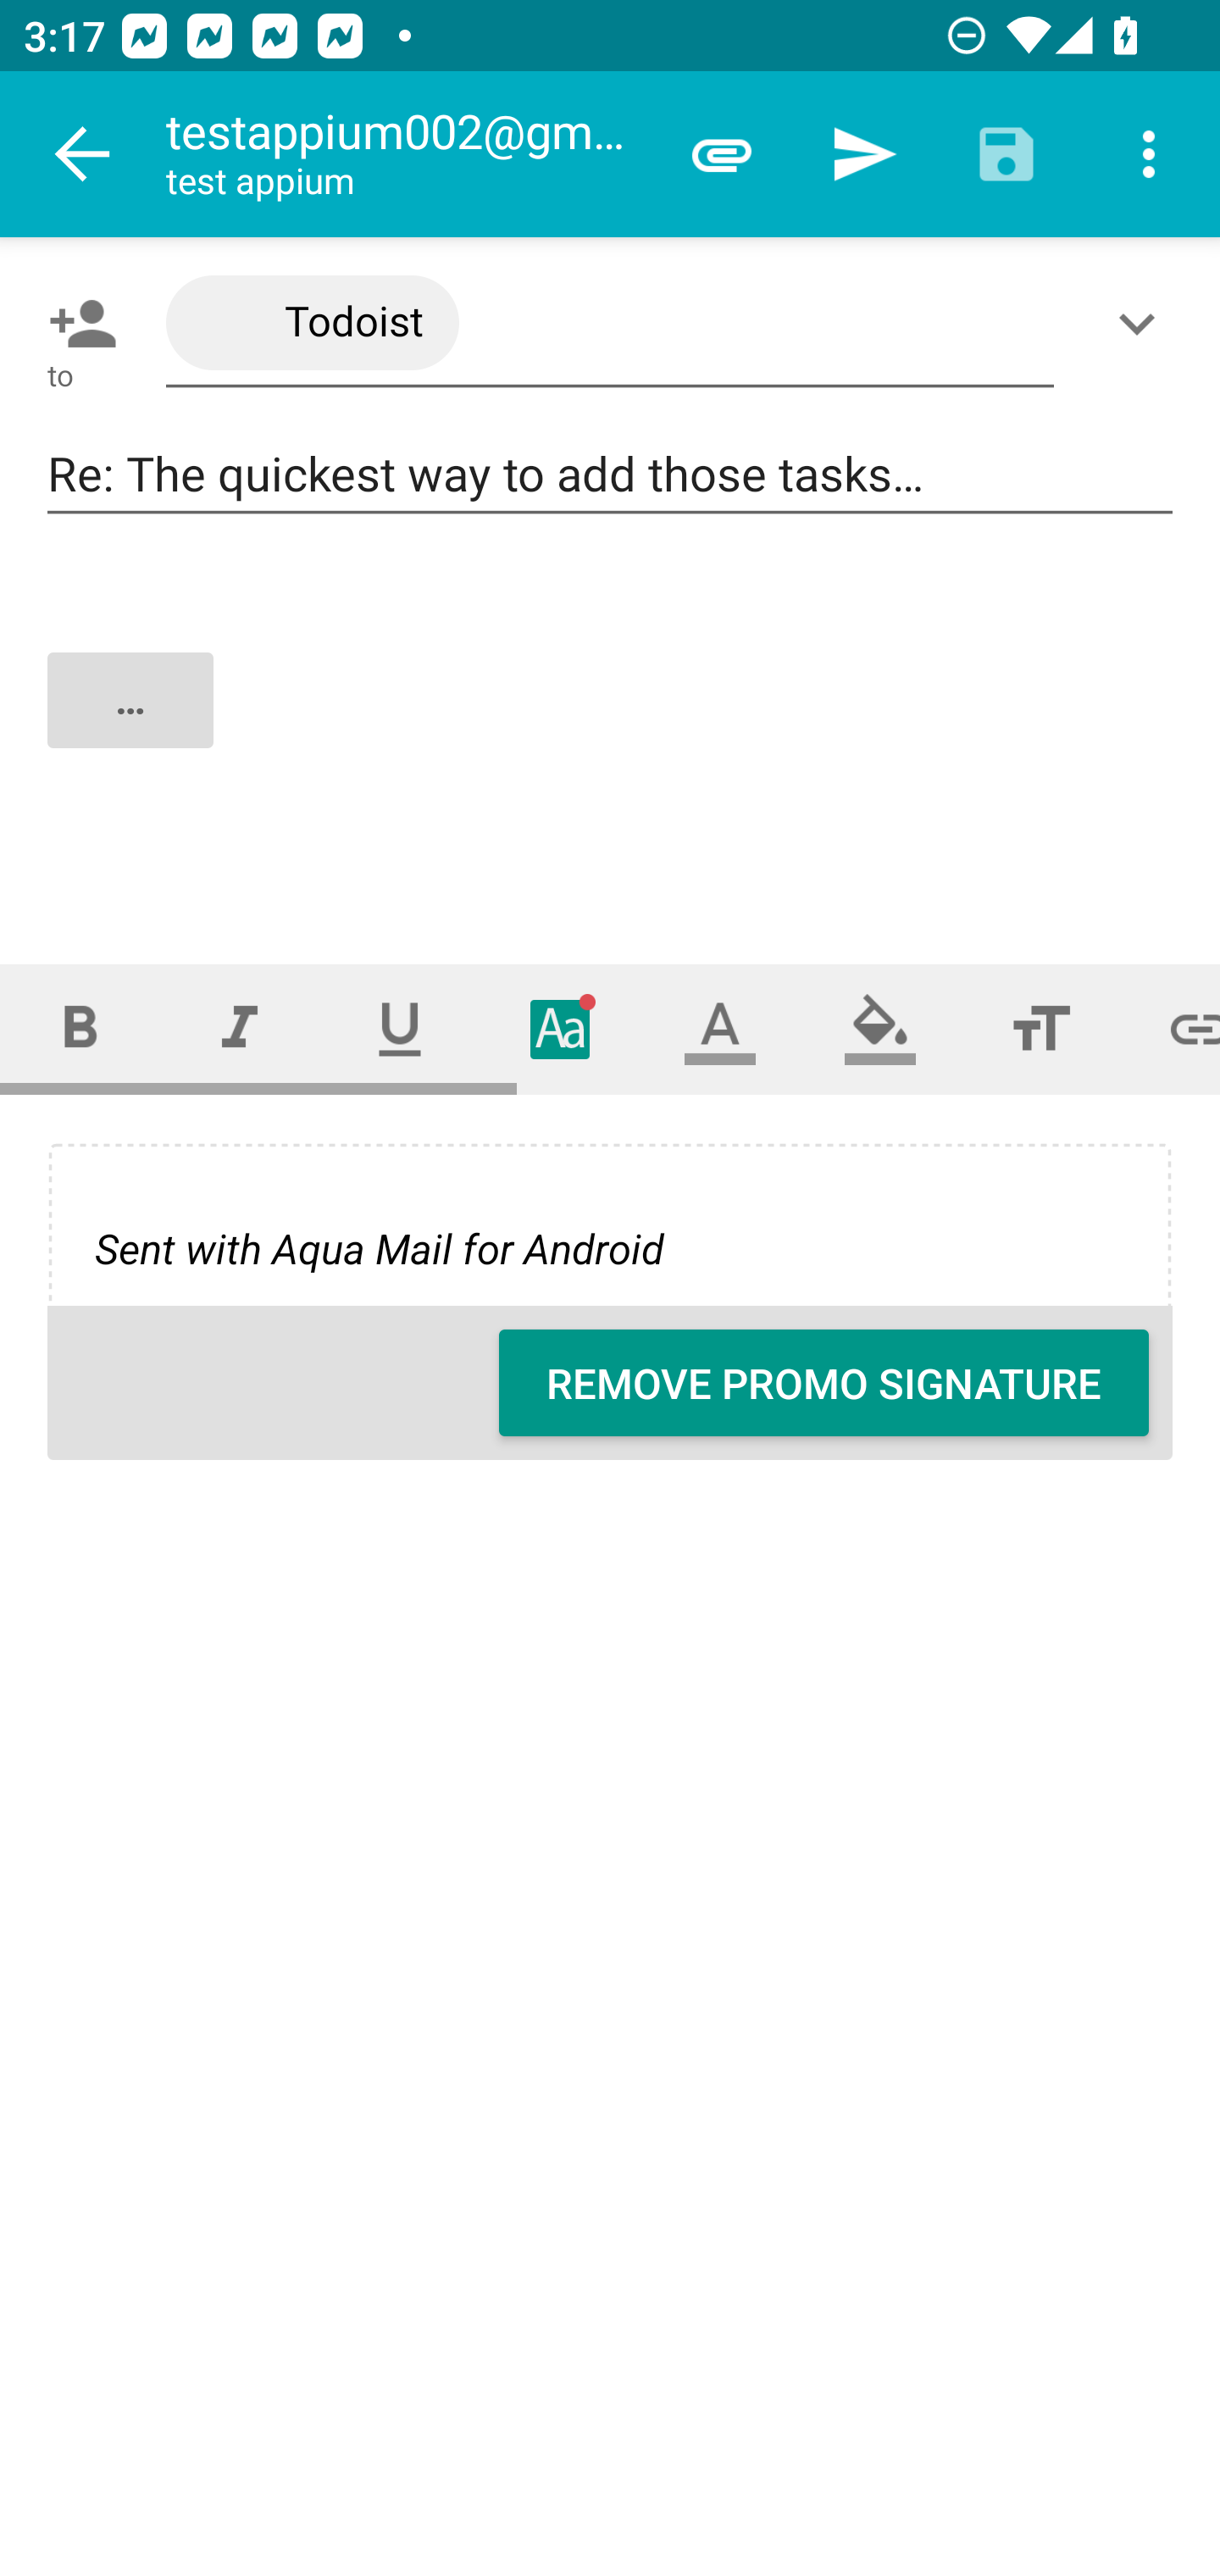  Describe the element at coordinates (76, 323) in the screenshot. I see `Pick contact: To` at that location.